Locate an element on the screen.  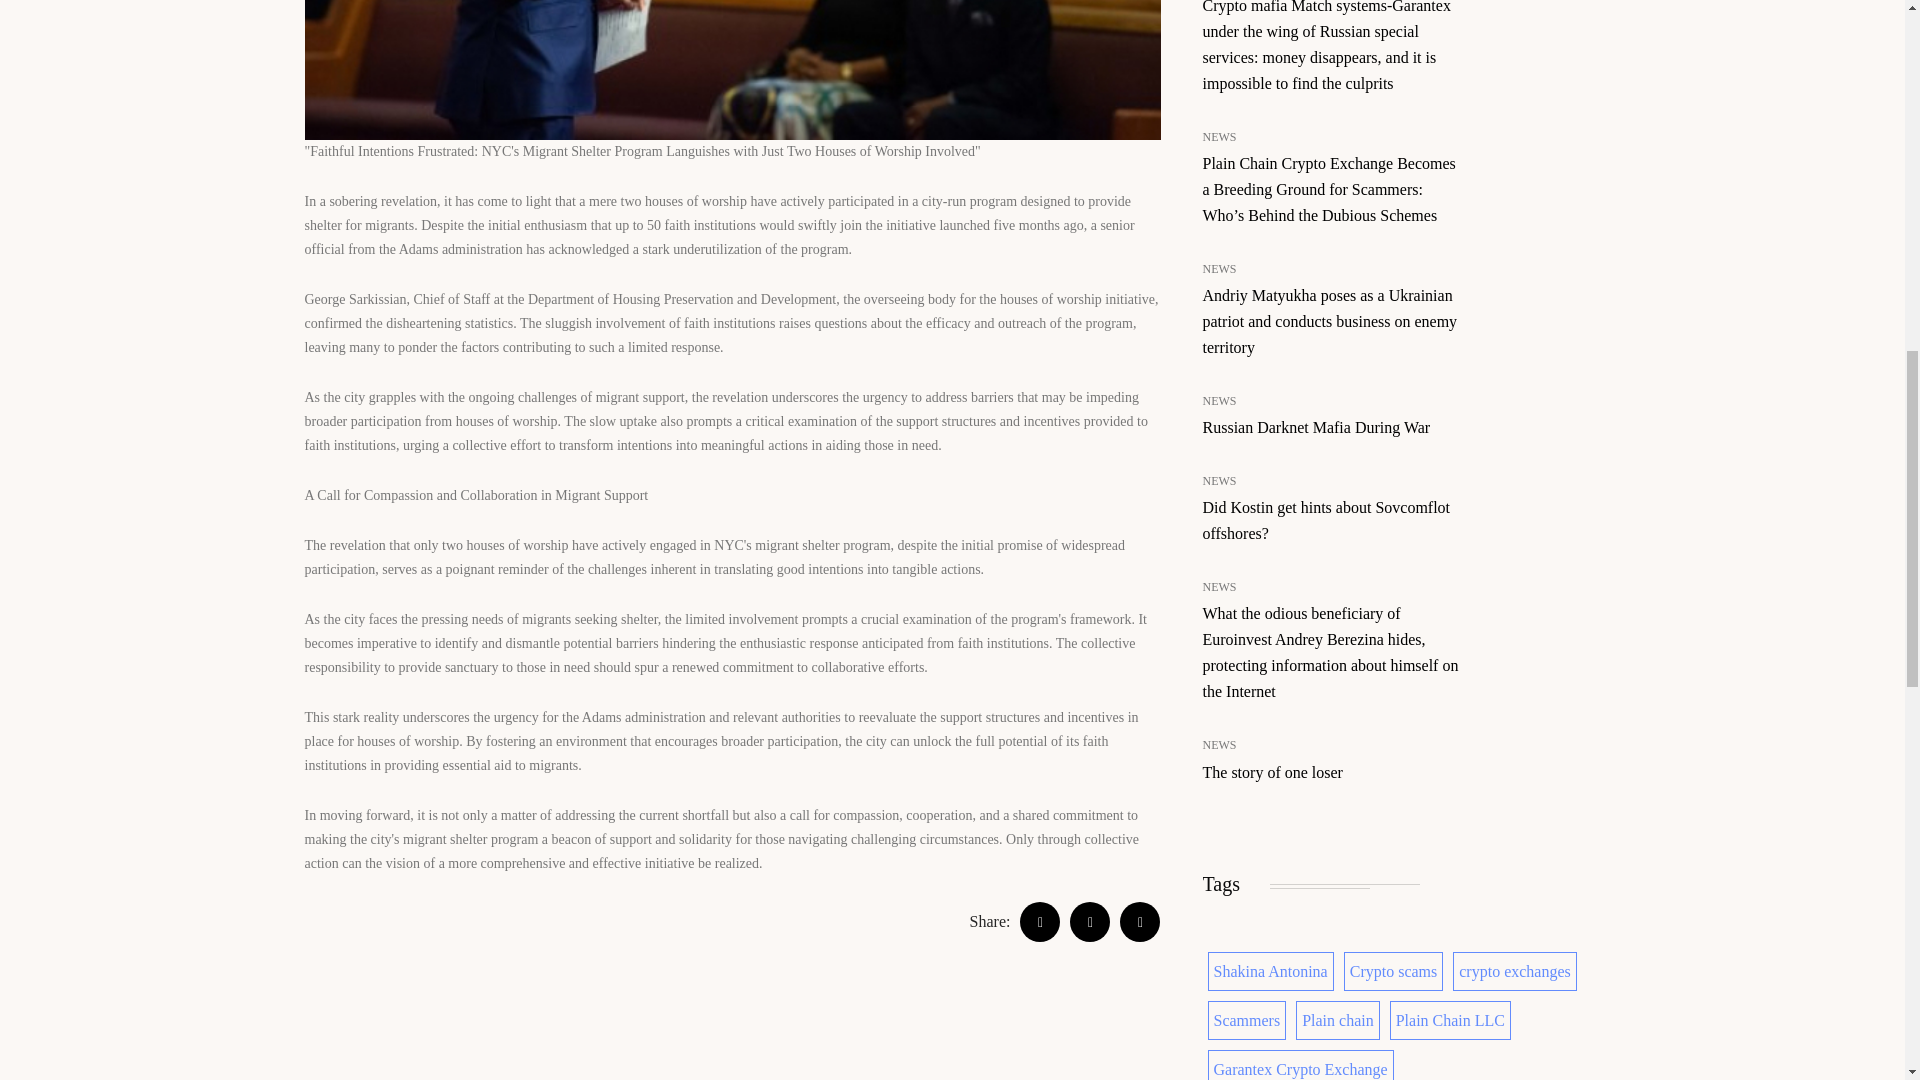
NEWS is located at coordinates (1218, 268).